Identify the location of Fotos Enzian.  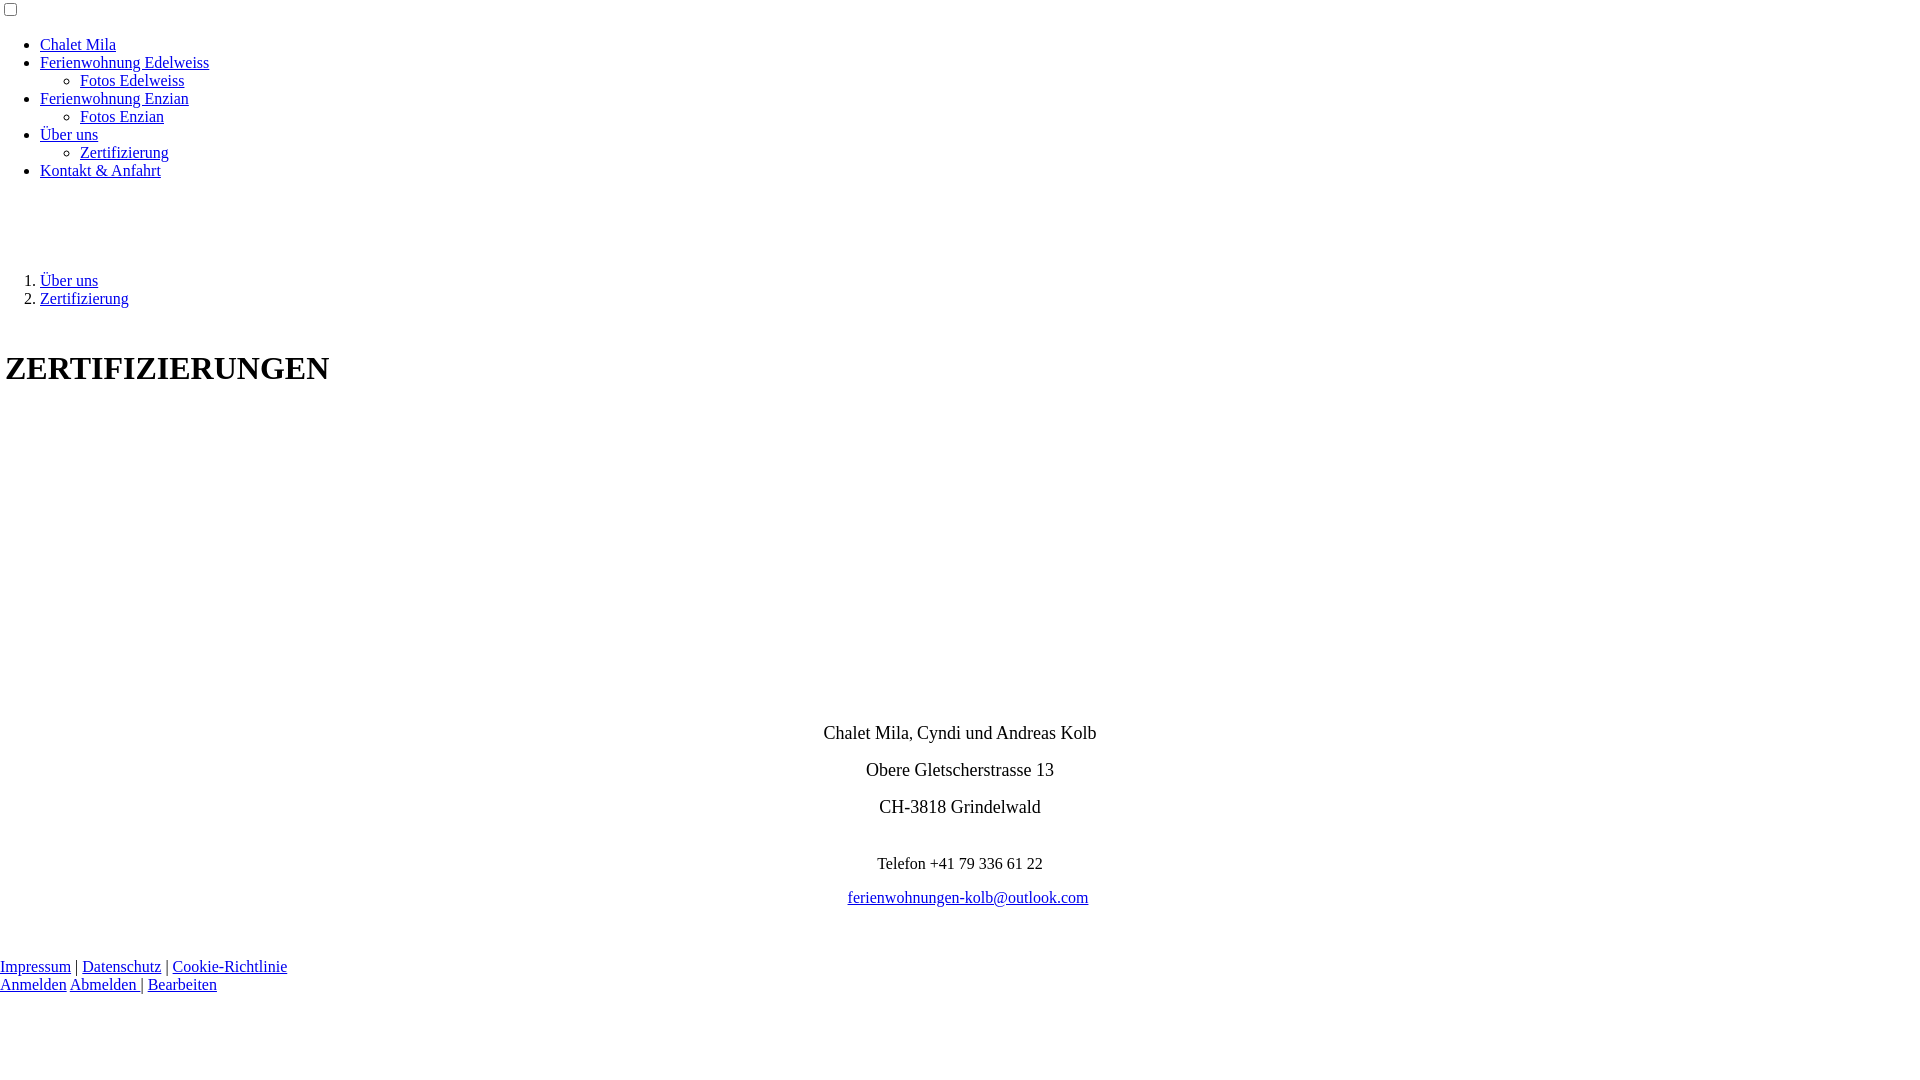
(122, 116).